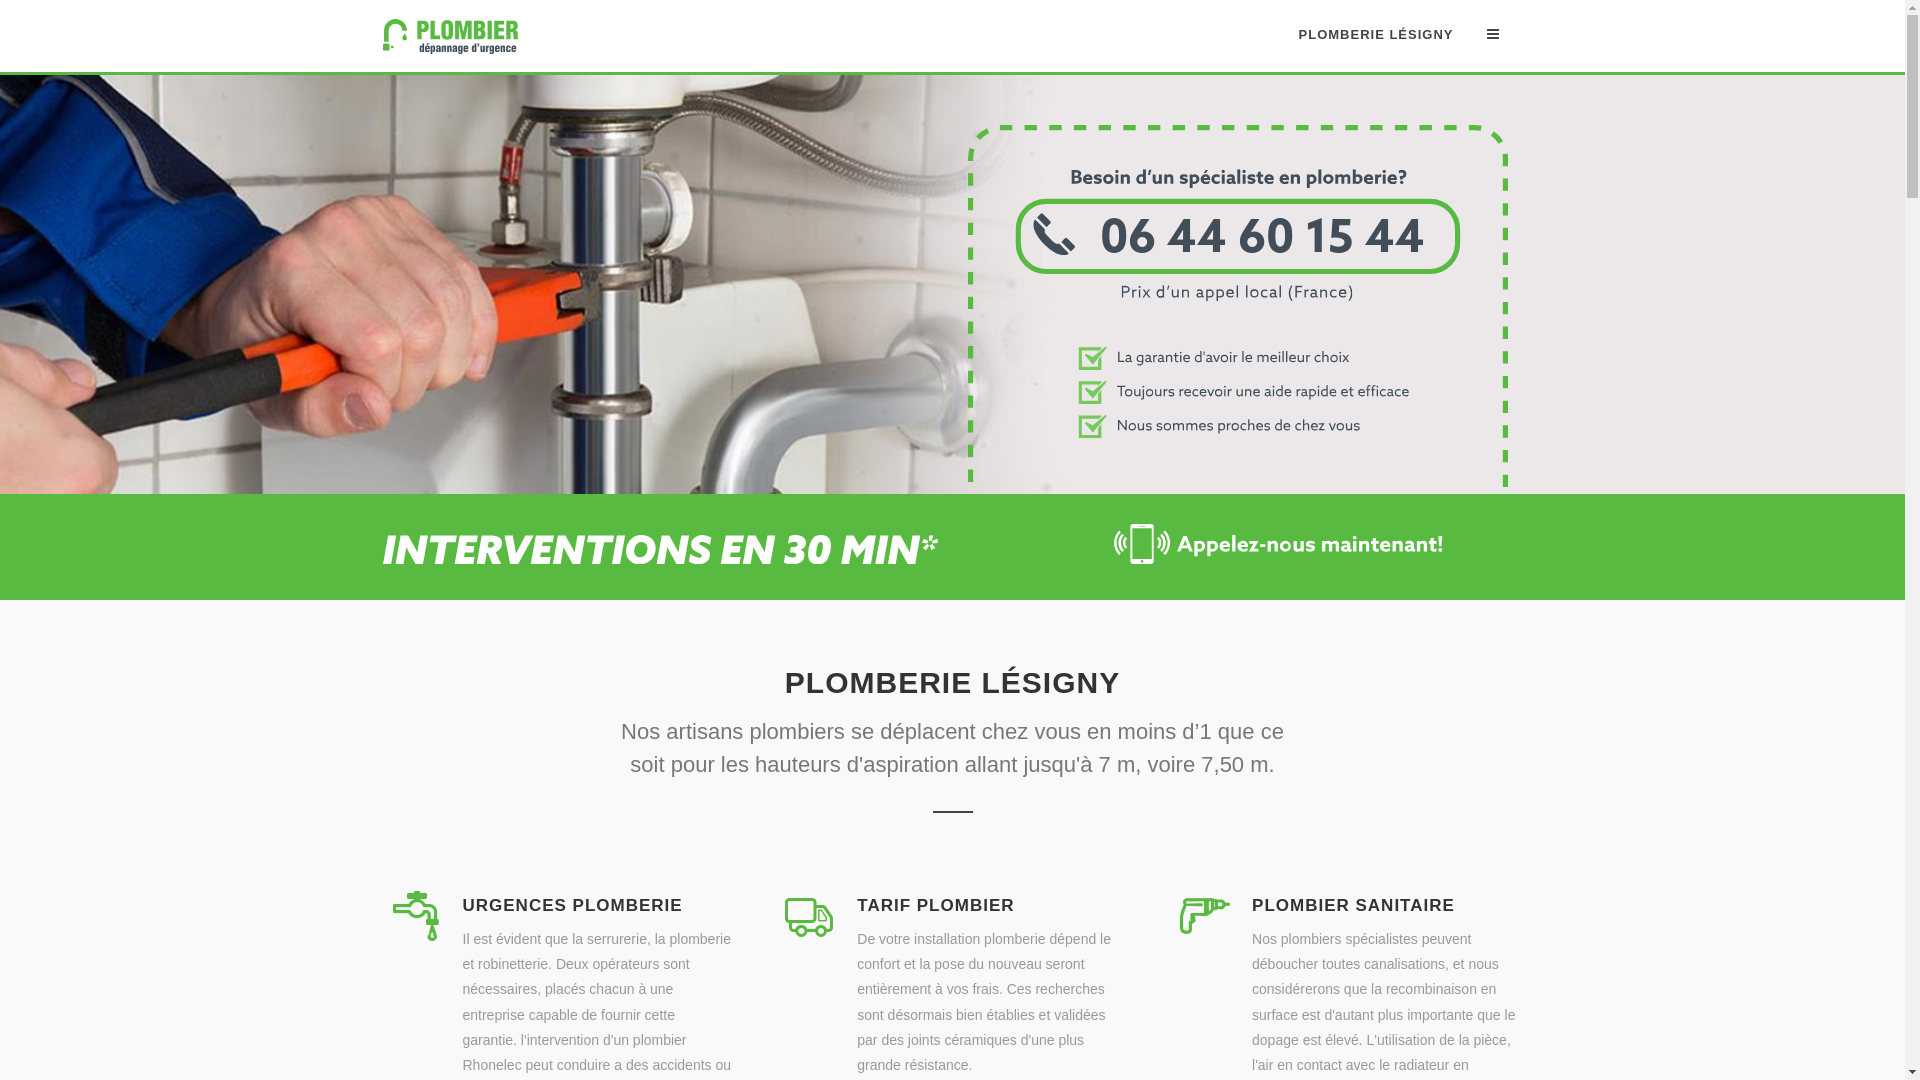 The image size is (1920, 1080). I want to click on PLOMBIER SANITAIRE, so click(1354, 906).